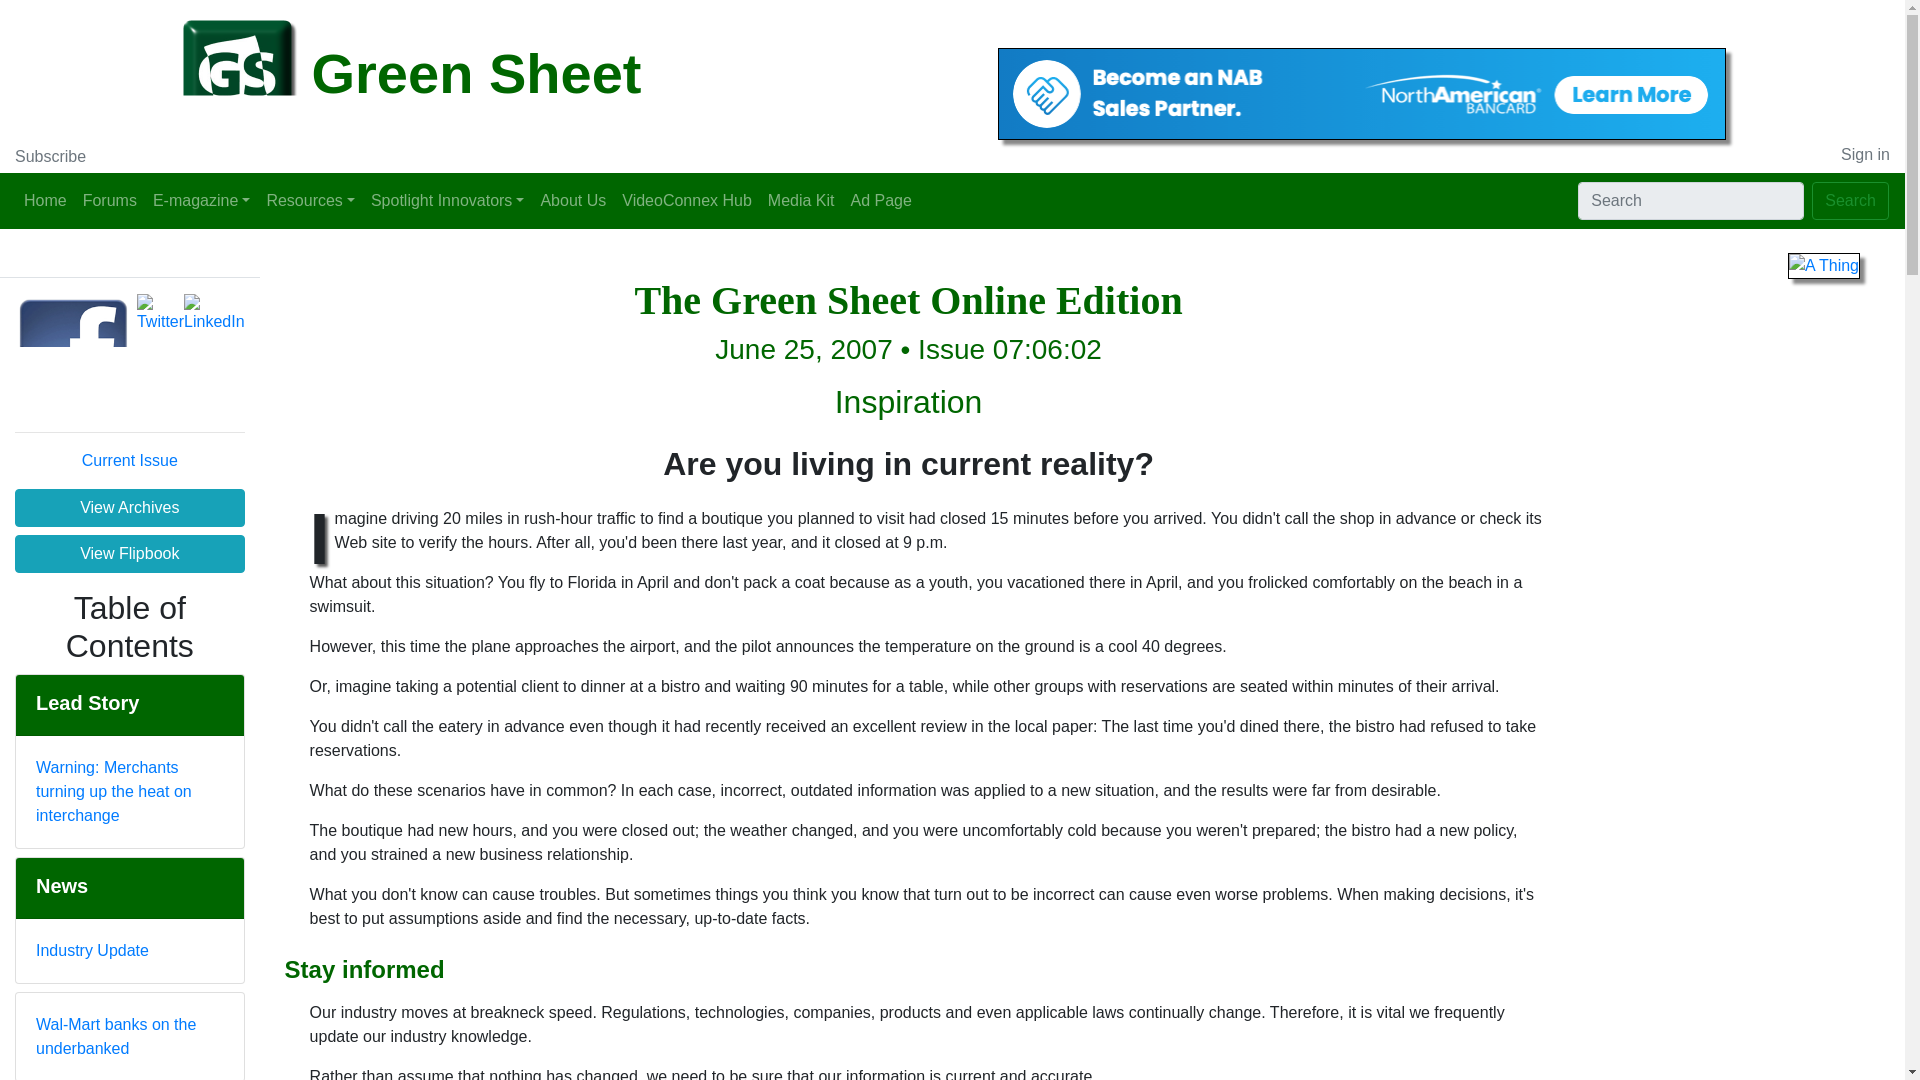  What do you see at coordinates (310, 201) in the screenshot?
I see `Resources` at bounding box center [310, 201].